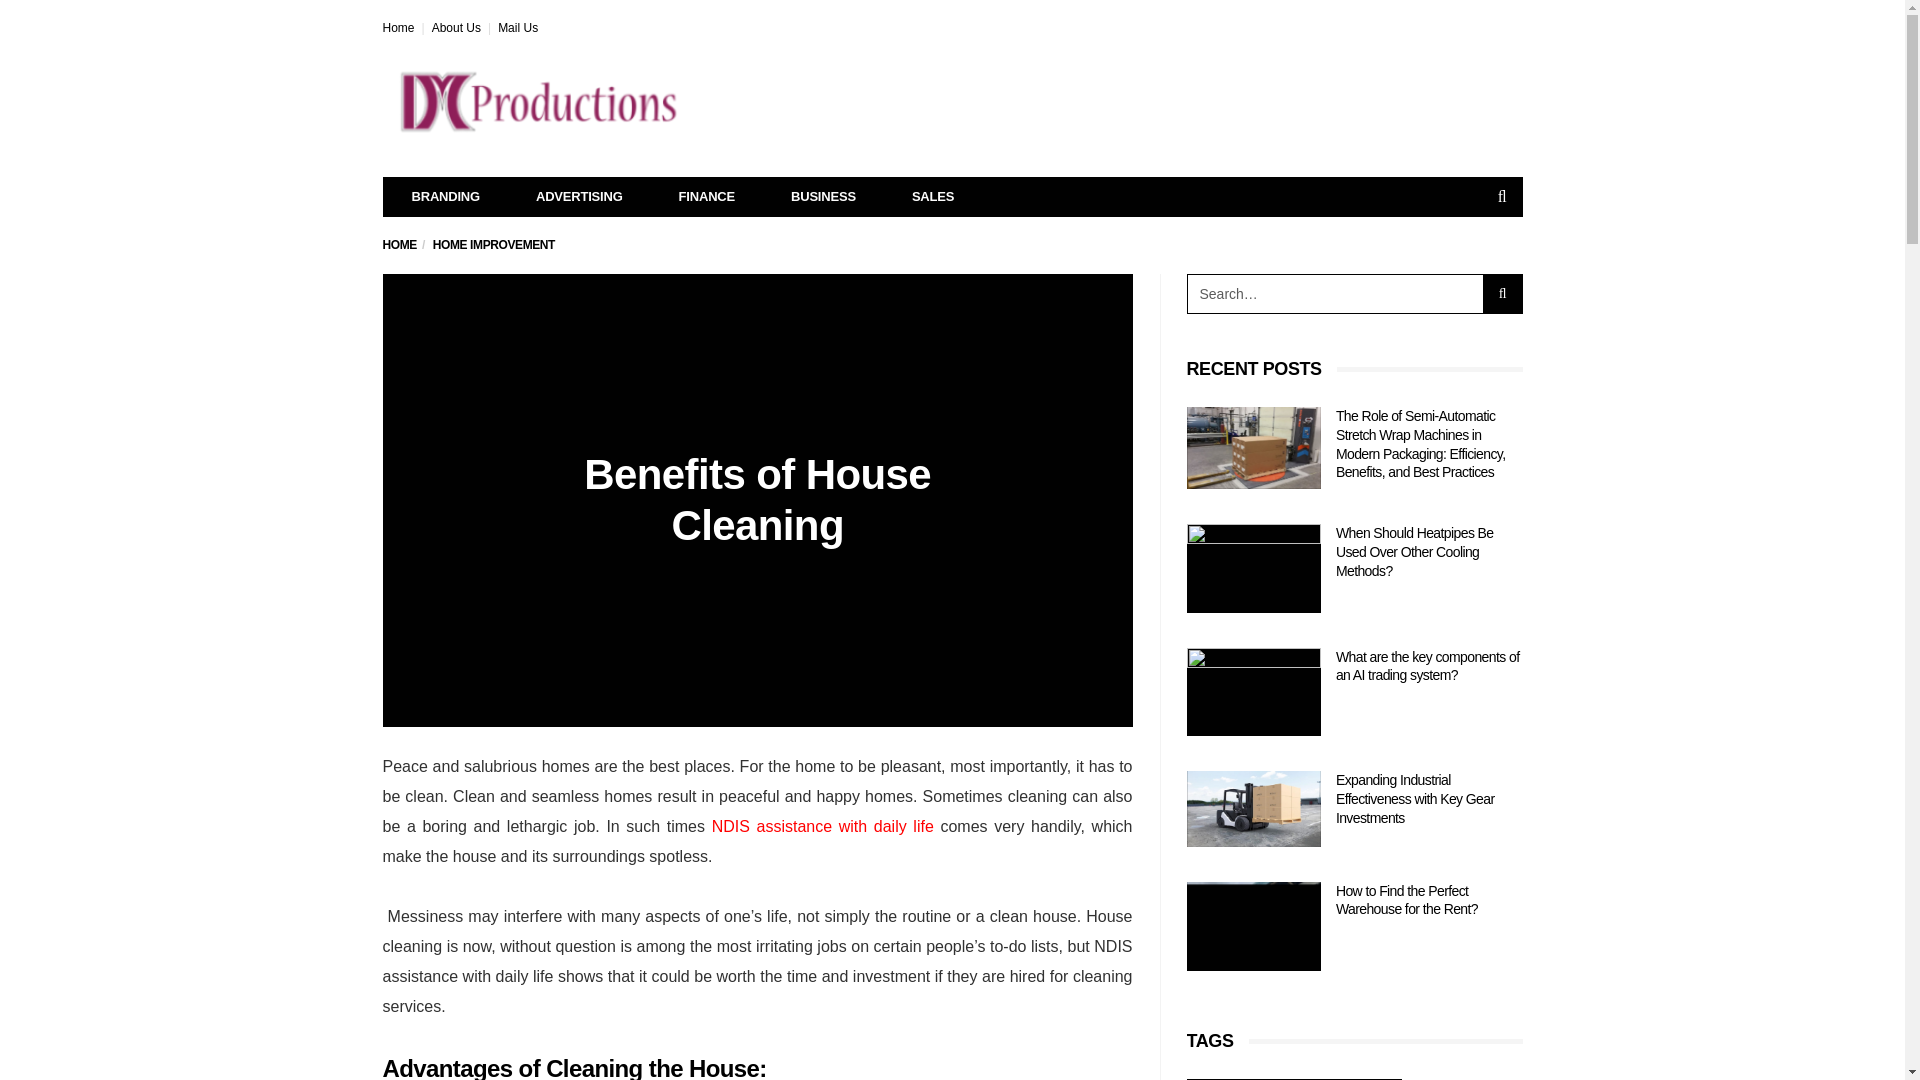  Describe the element at coordinates (579, 197) in the screenshot. I see `ADVERTISING` at that location.